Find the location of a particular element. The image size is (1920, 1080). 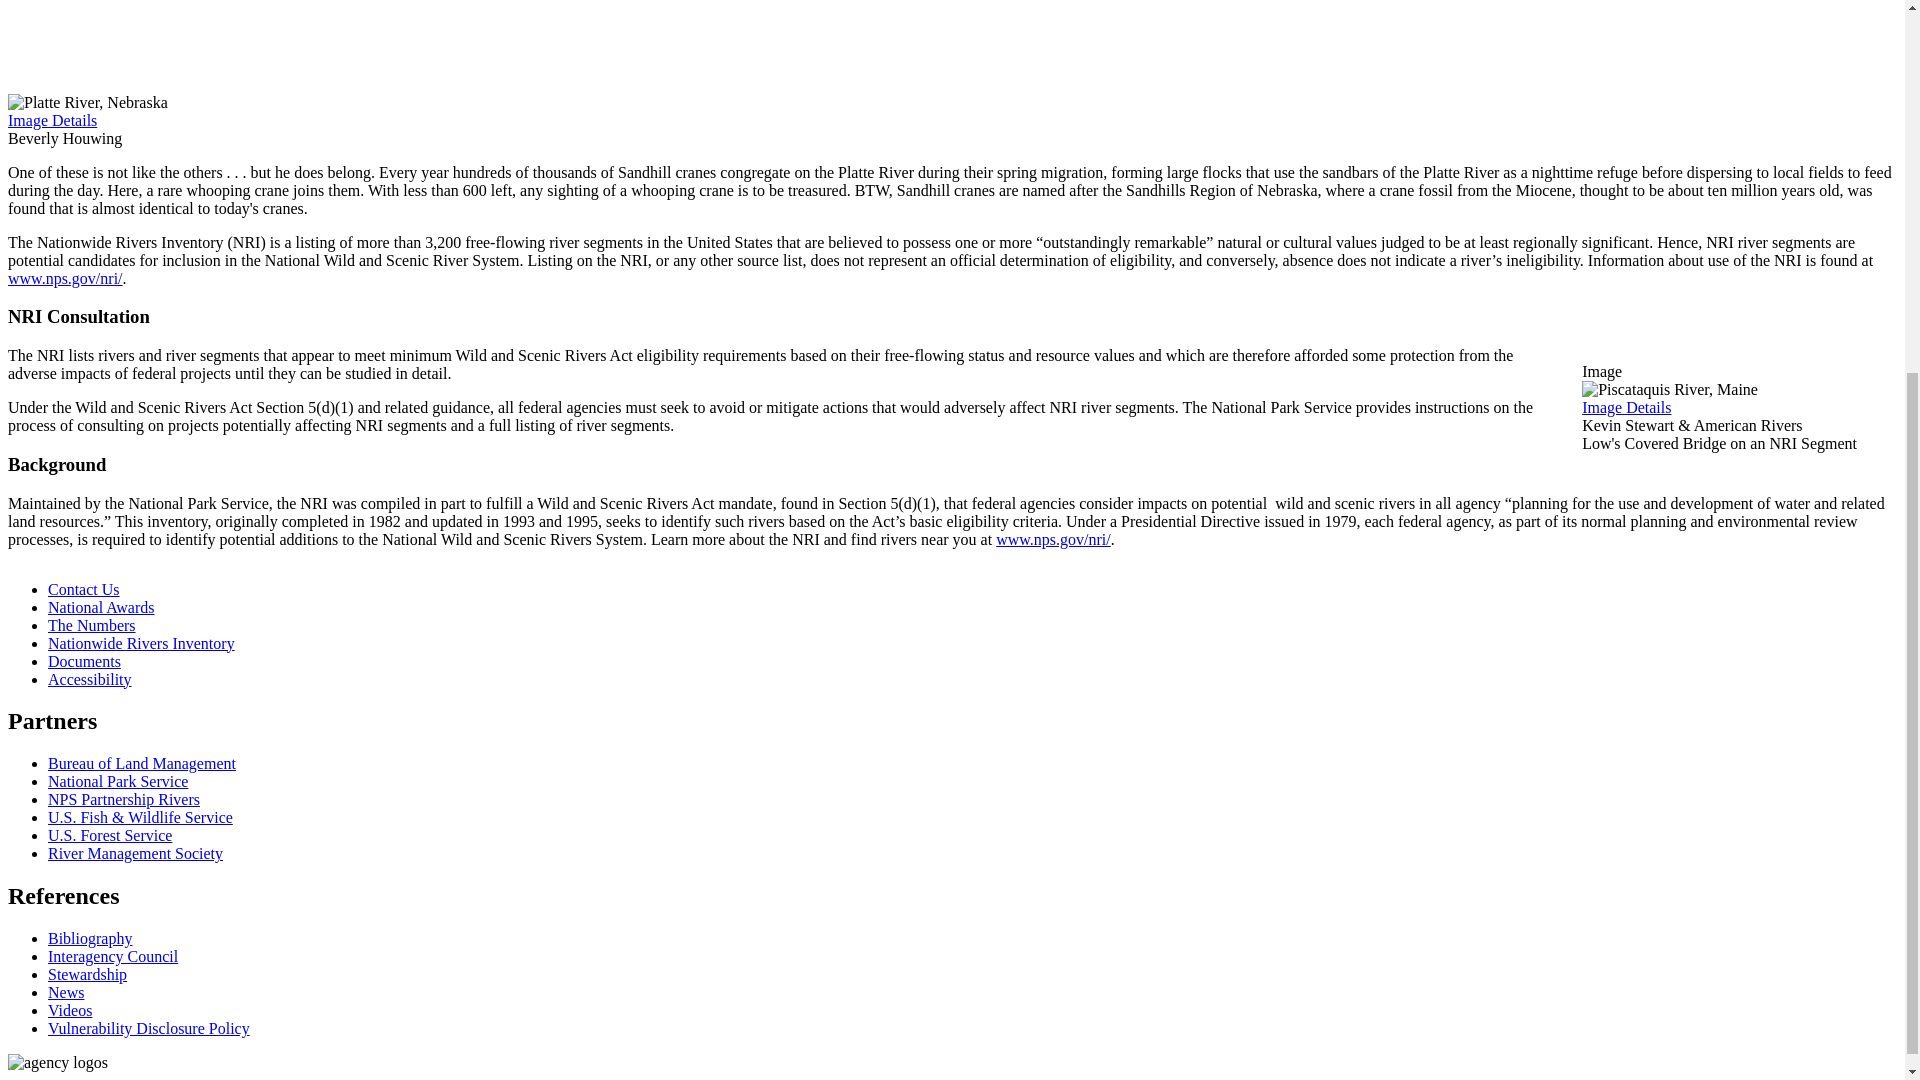

Accessibility statement from Rivers.gov is located at coordinates (90, 678).